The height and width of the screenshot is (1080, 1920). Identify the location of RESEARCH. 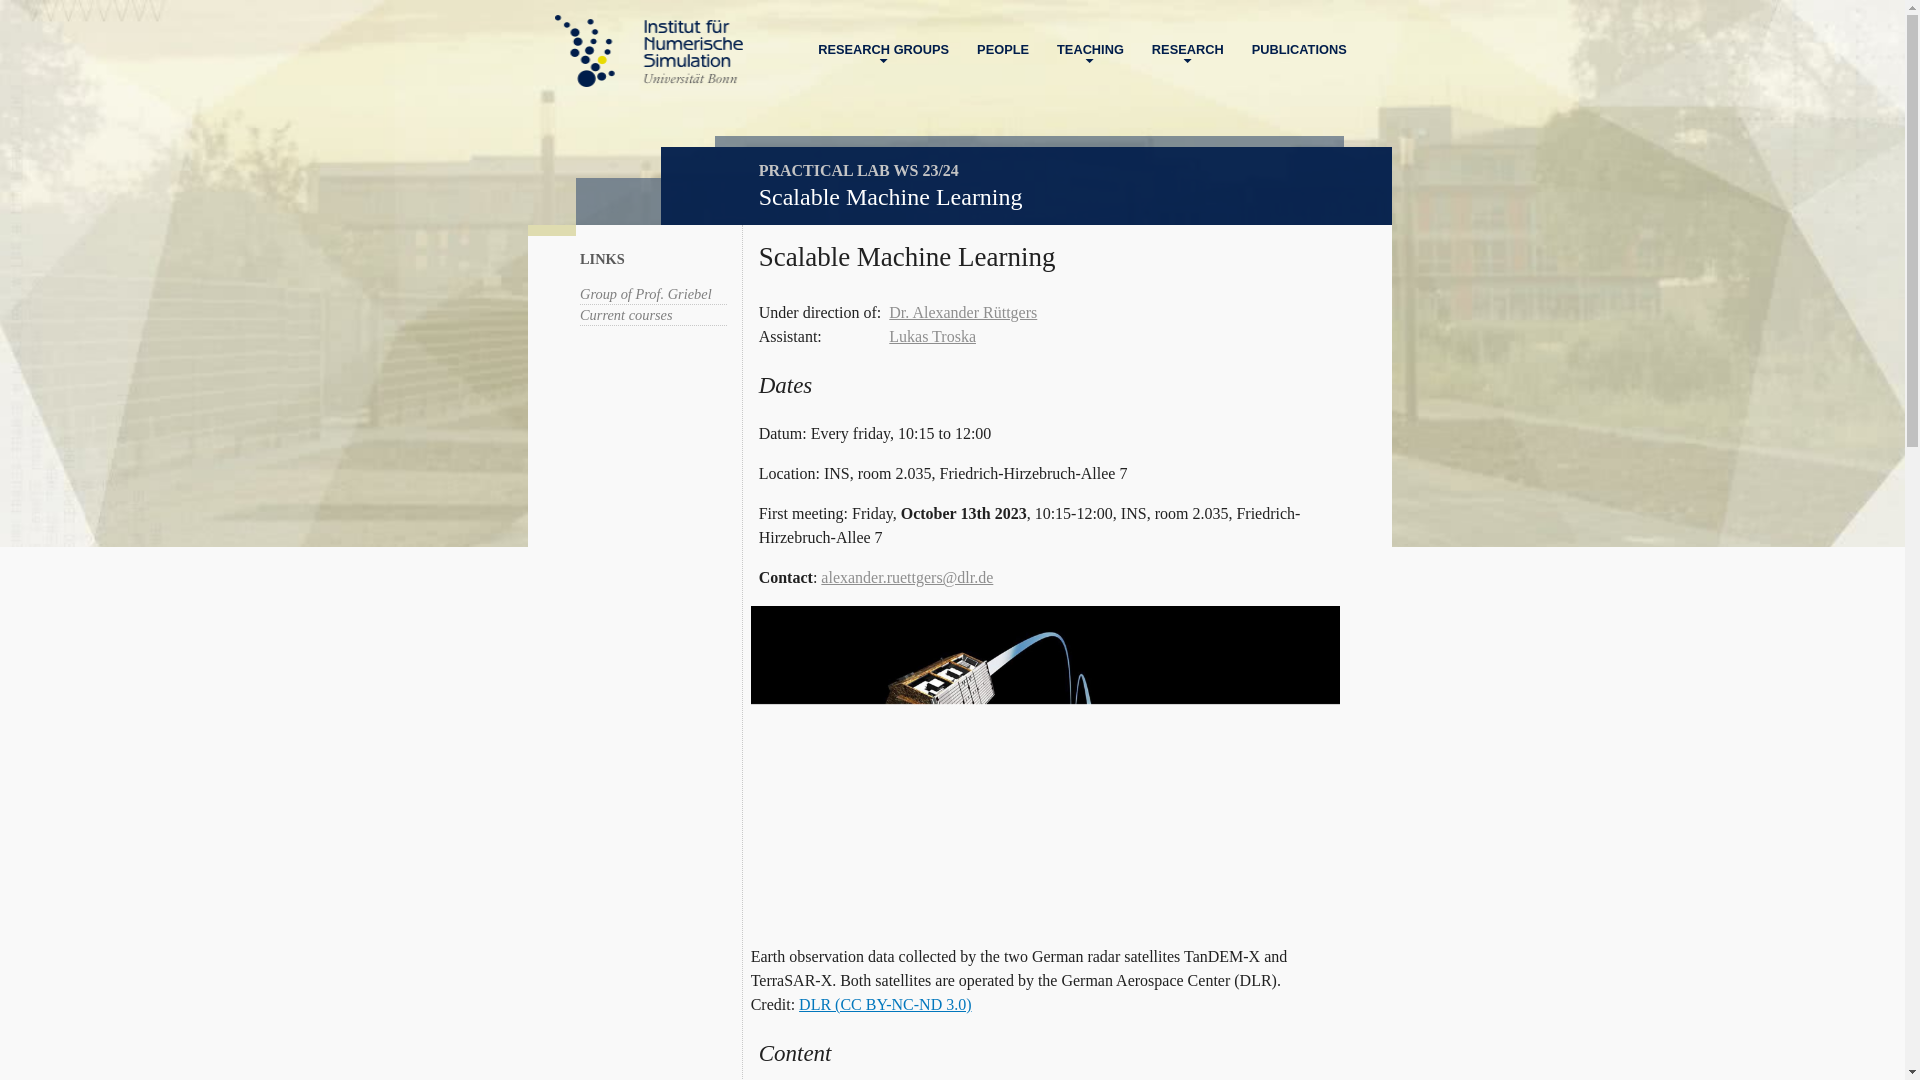
(1188, 49).